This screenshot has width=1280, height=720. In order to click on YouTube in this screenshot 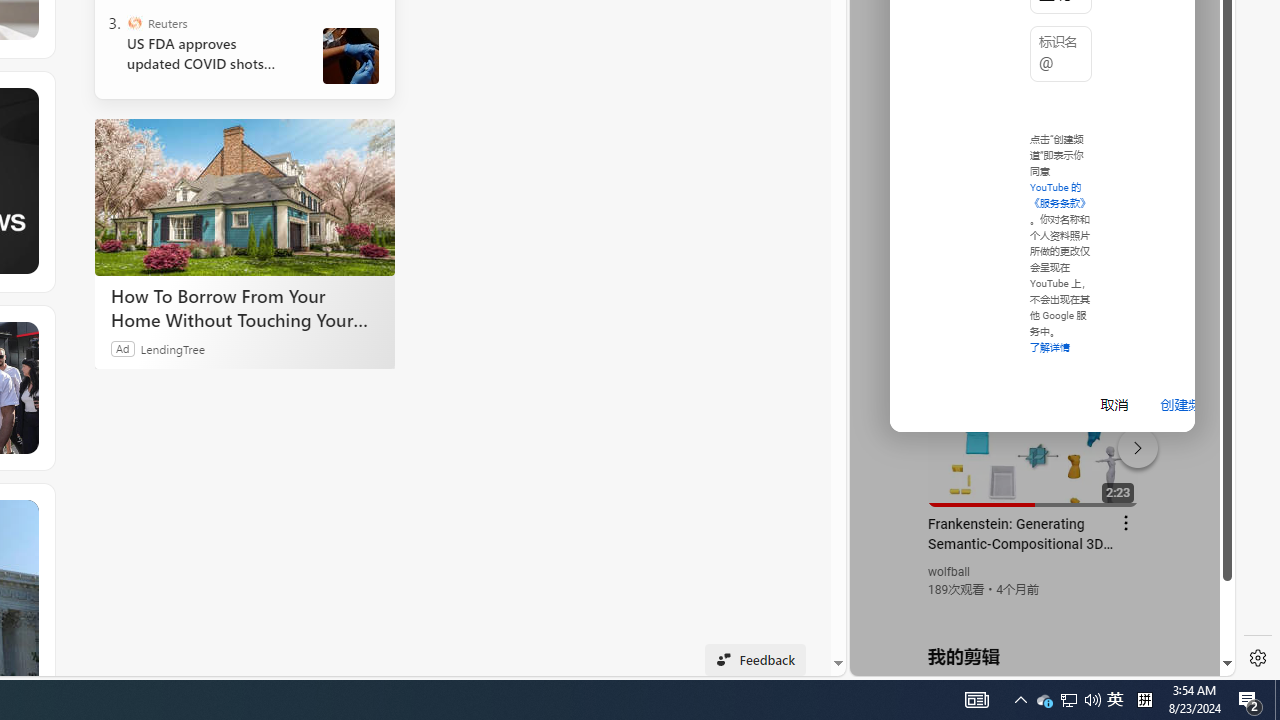, I will do `click(1034, 432)`.